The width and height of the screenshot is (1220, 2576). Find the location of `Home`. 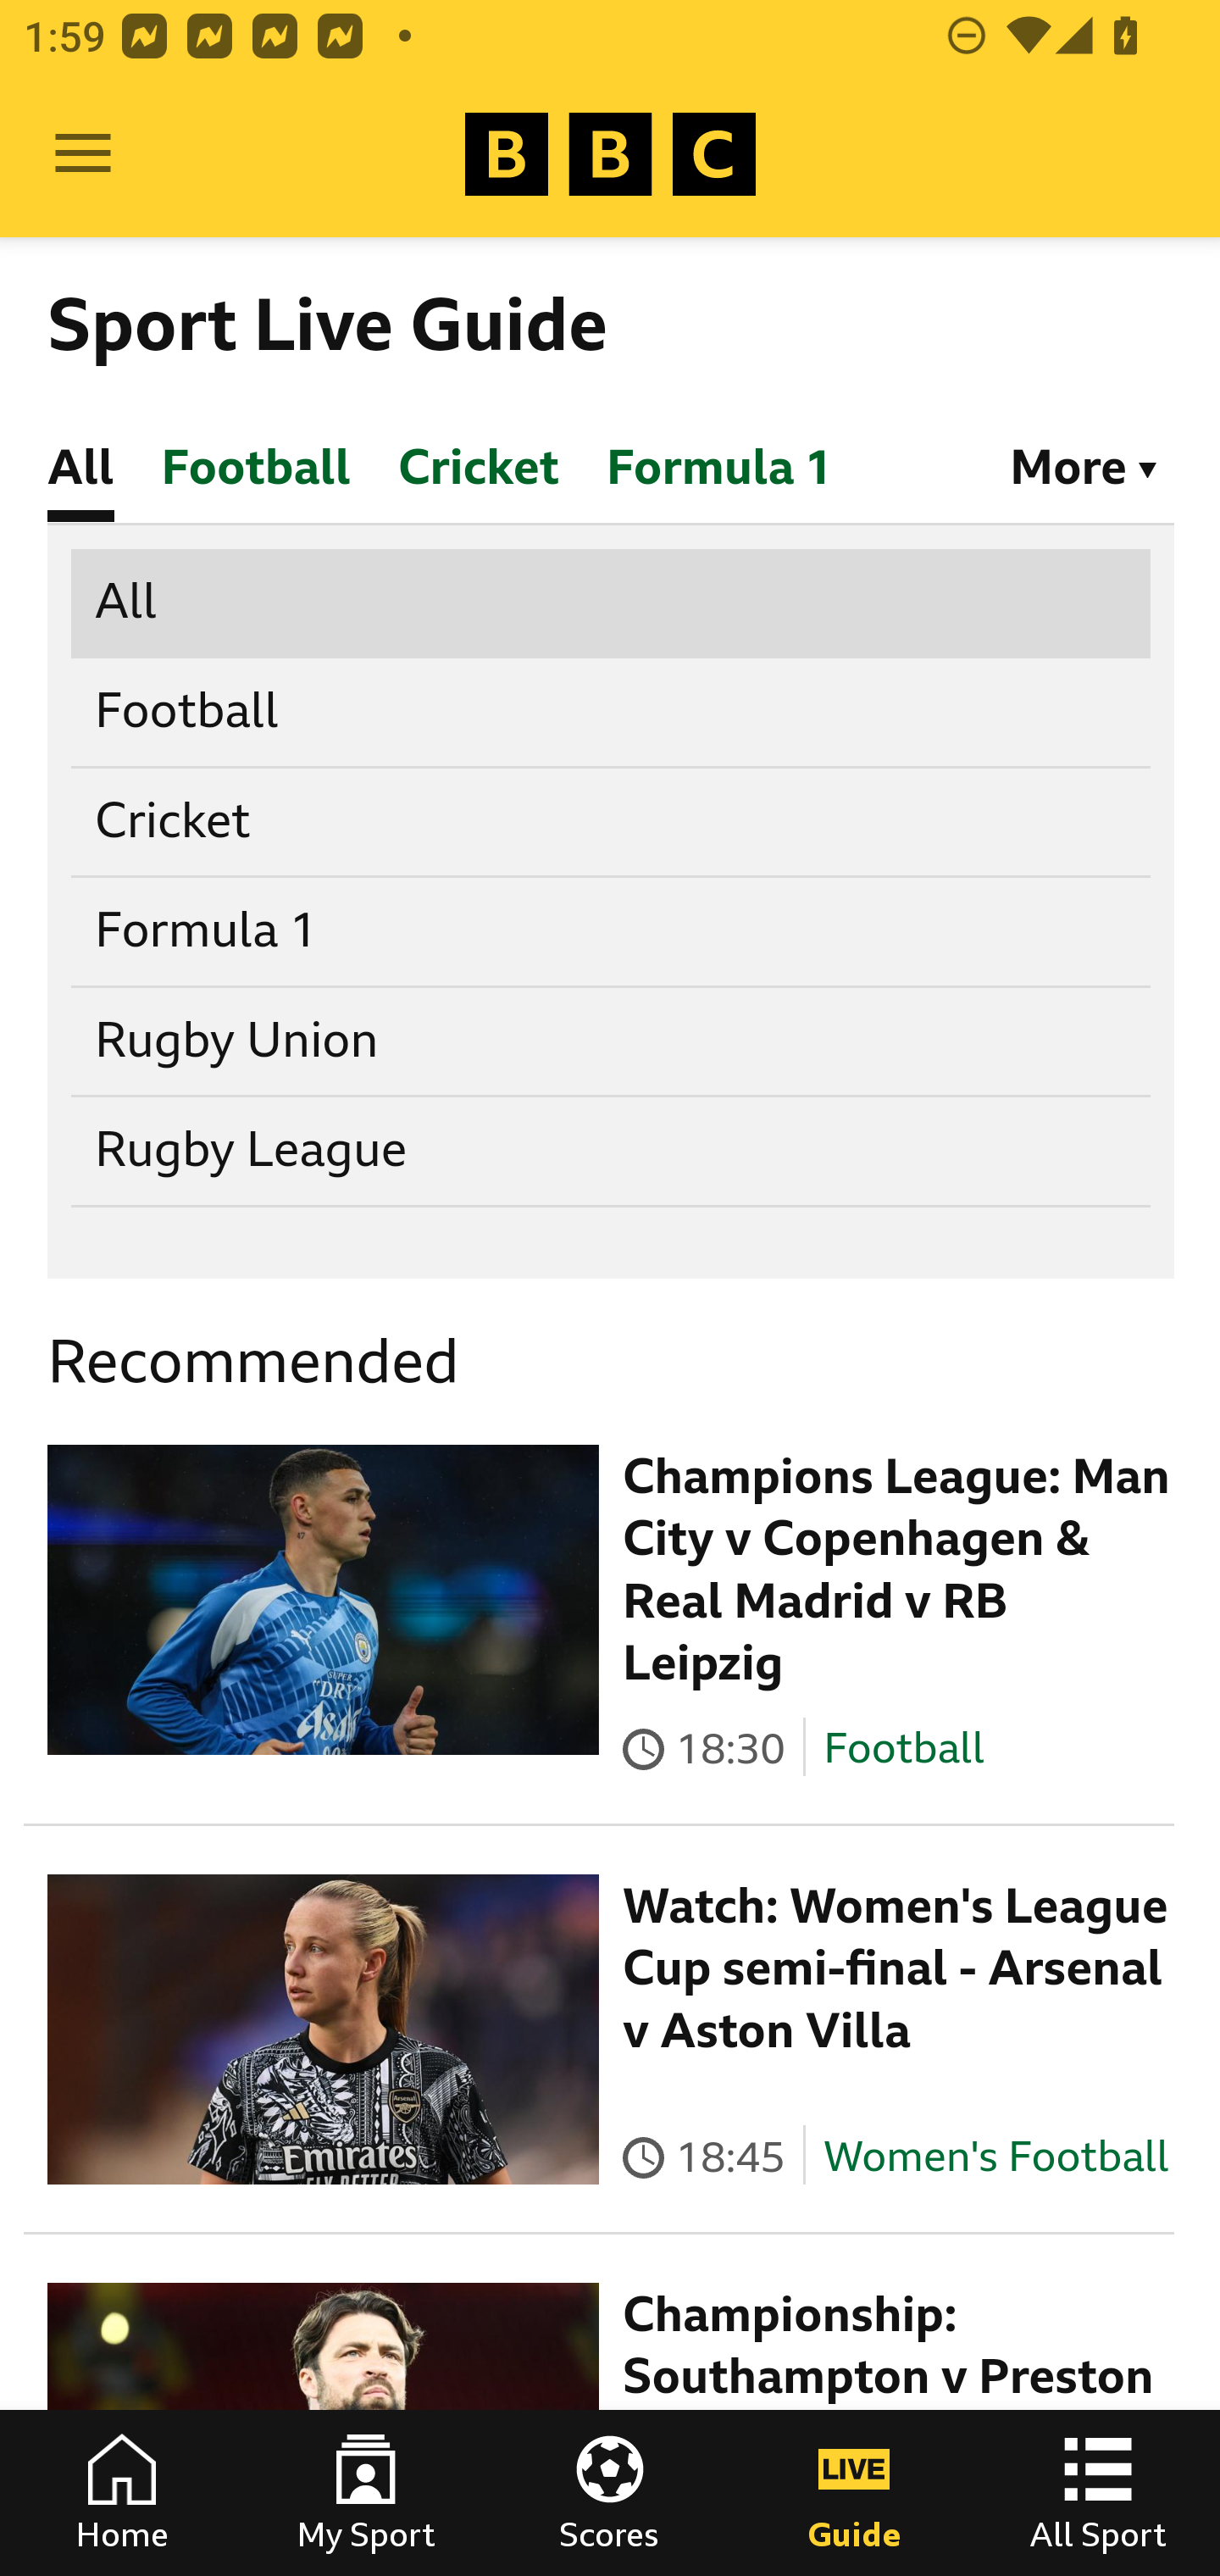

Home is located at coordinates (122, 2493).